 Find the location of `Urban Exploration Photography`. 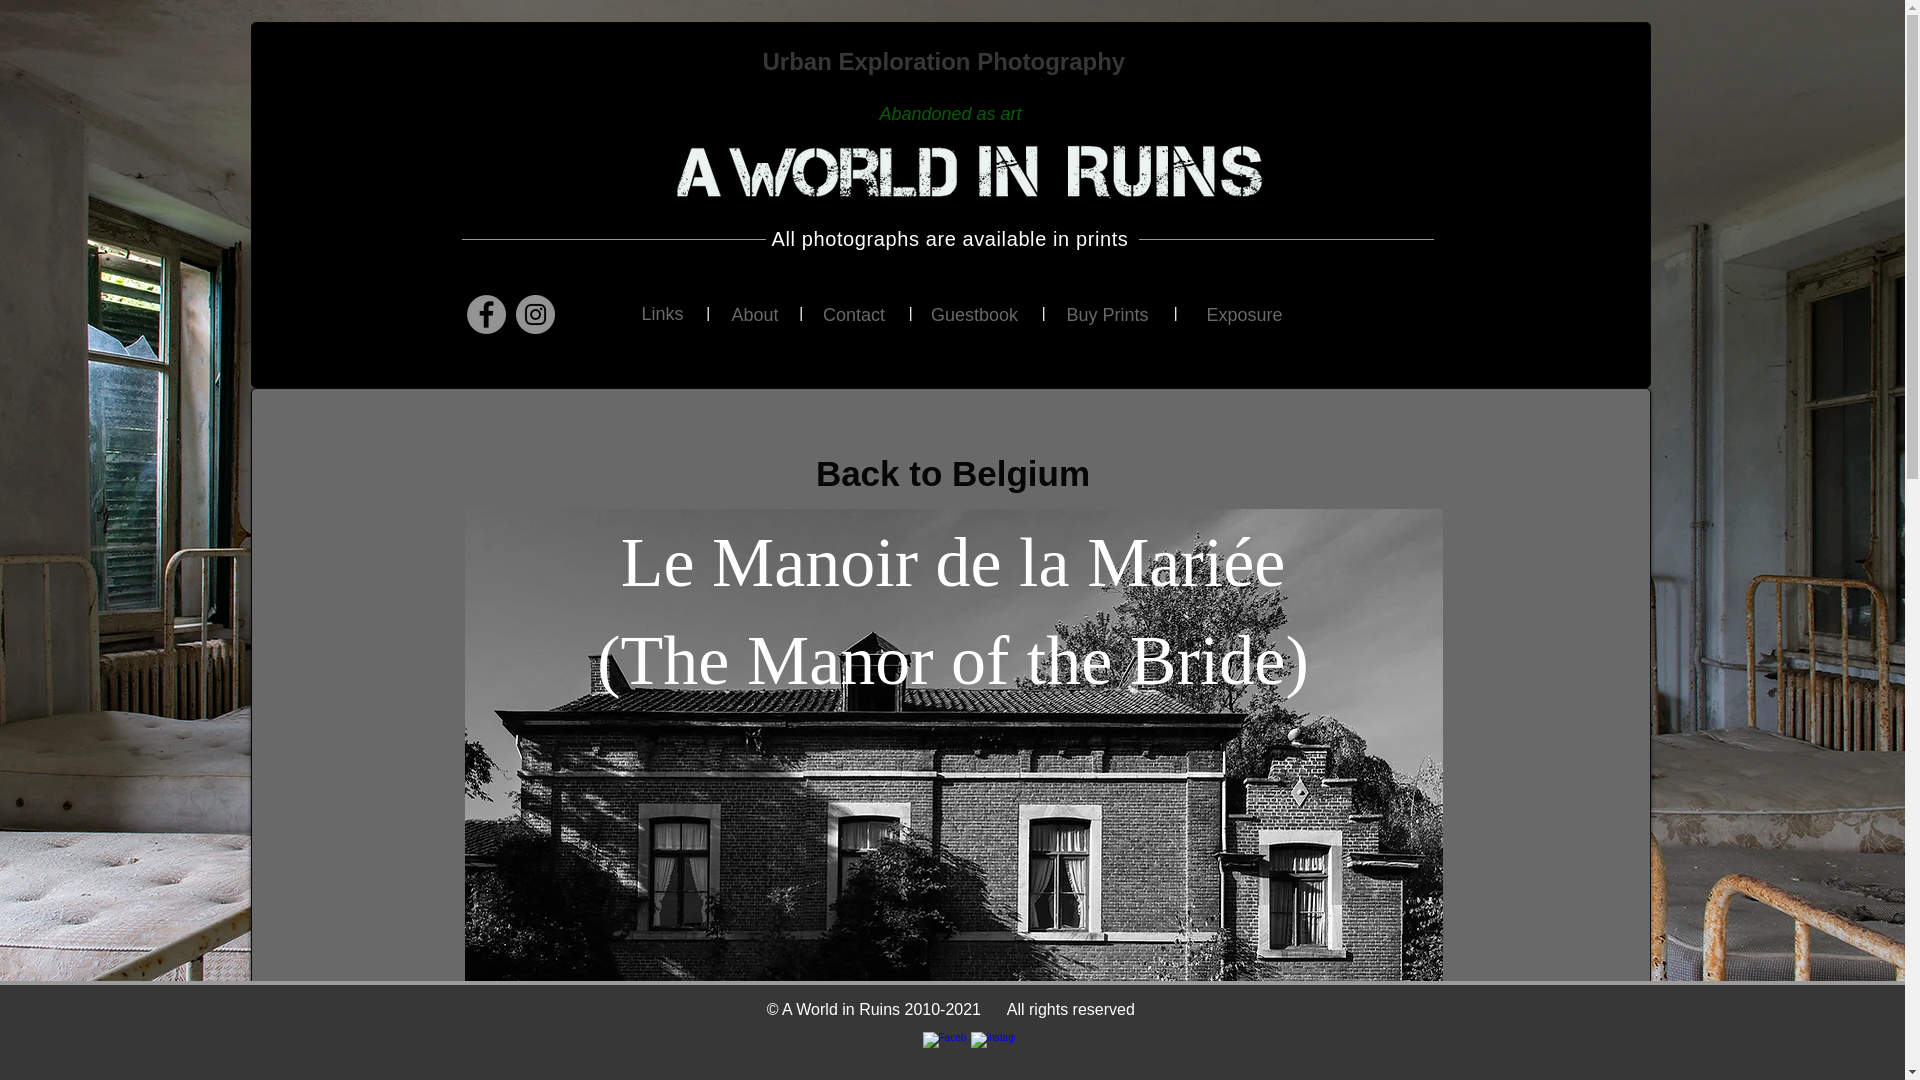

Urban Exploration Photography is located at coordinates (946, 60).